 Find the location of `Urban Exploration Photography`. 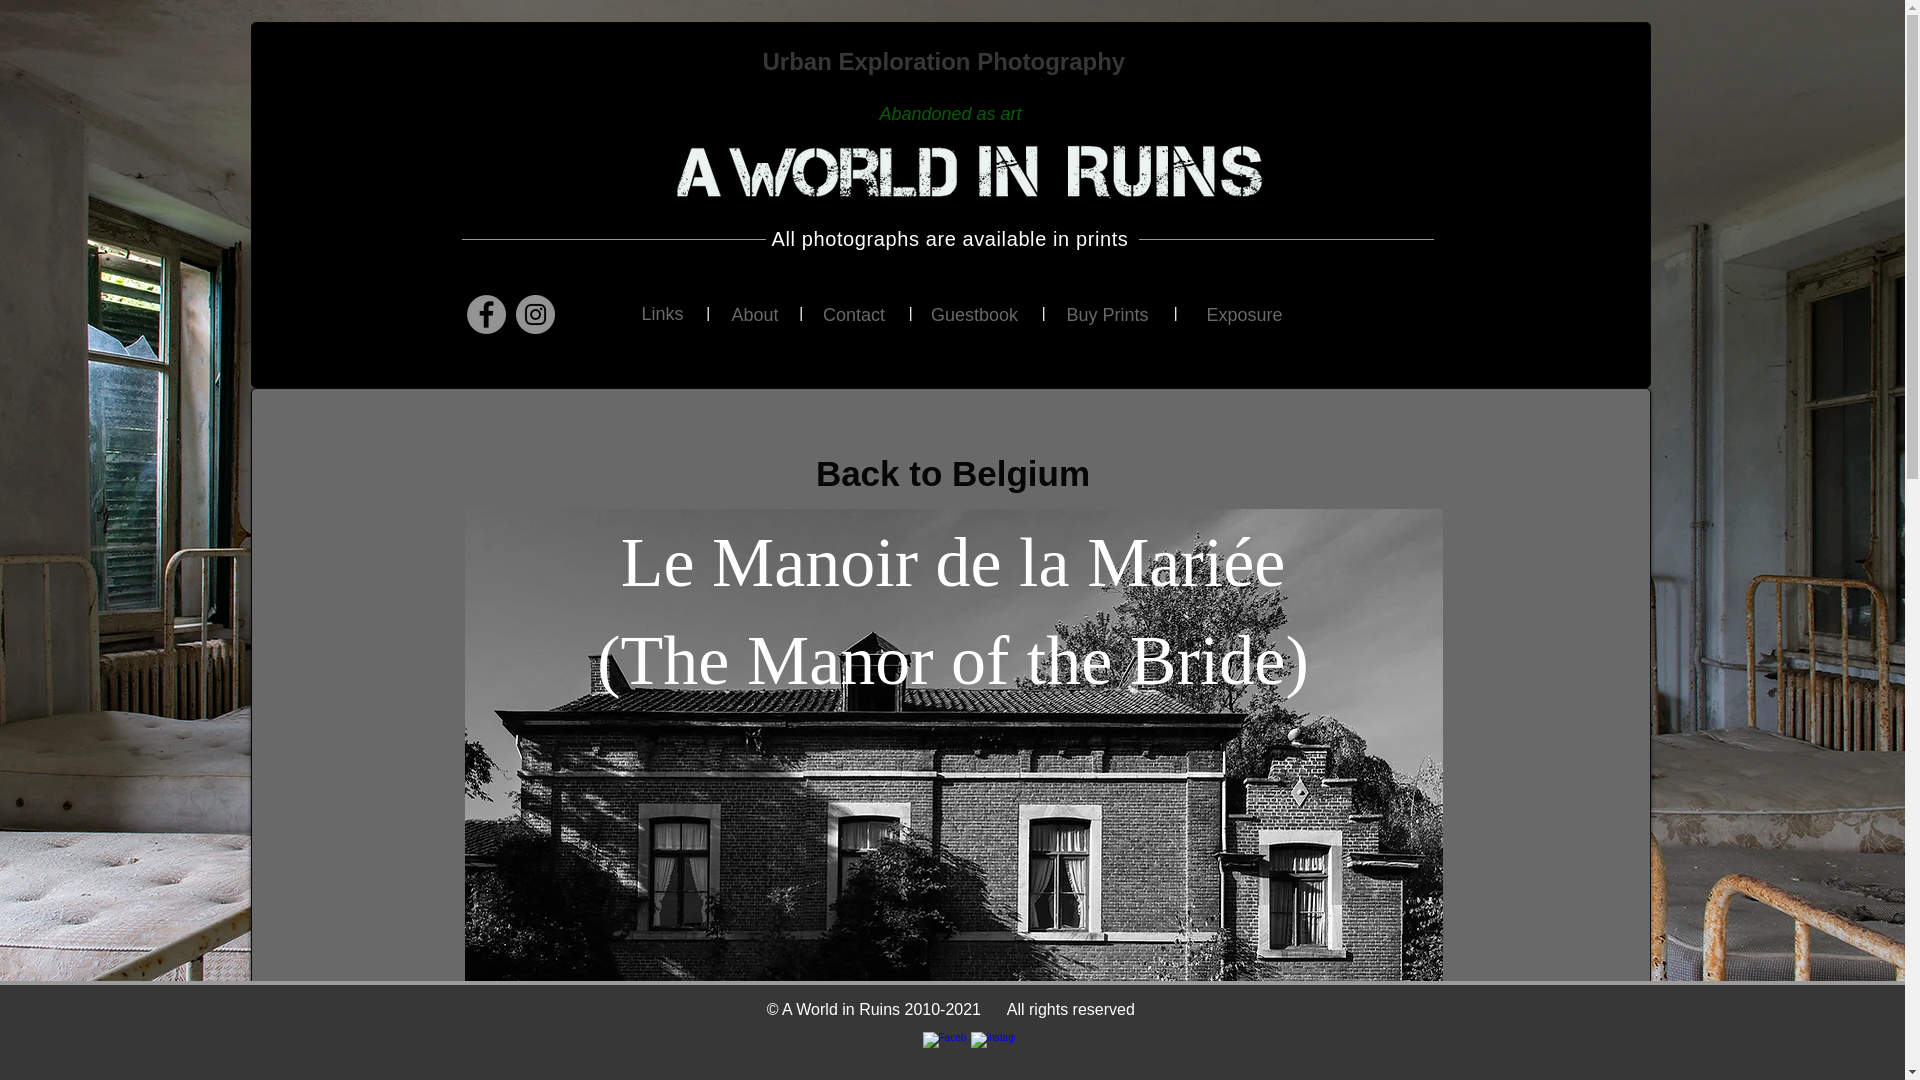

Urban Exploration Photography is located at coordinates (946, 60).